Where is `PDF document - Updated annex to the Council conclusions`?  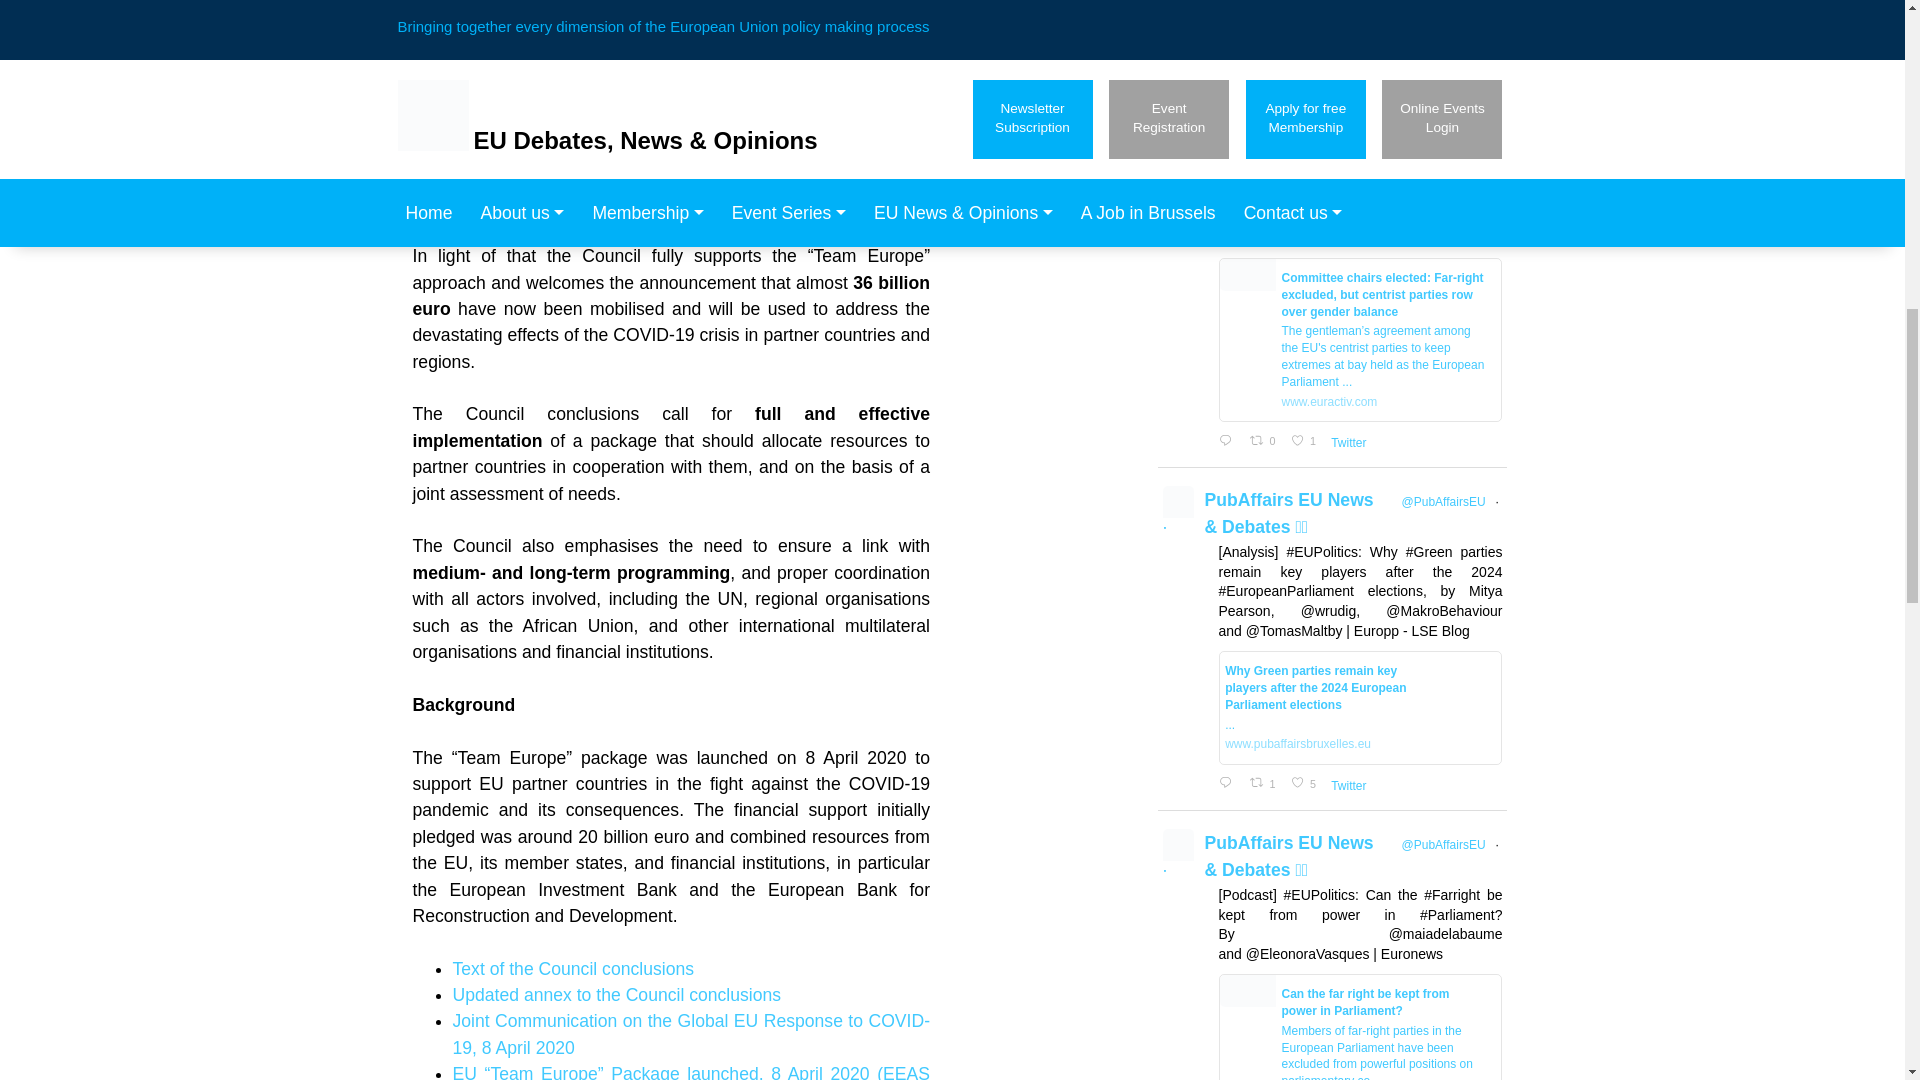
PDF document - Updated annex to the Council conclusions is located at coordinates (616, 994).